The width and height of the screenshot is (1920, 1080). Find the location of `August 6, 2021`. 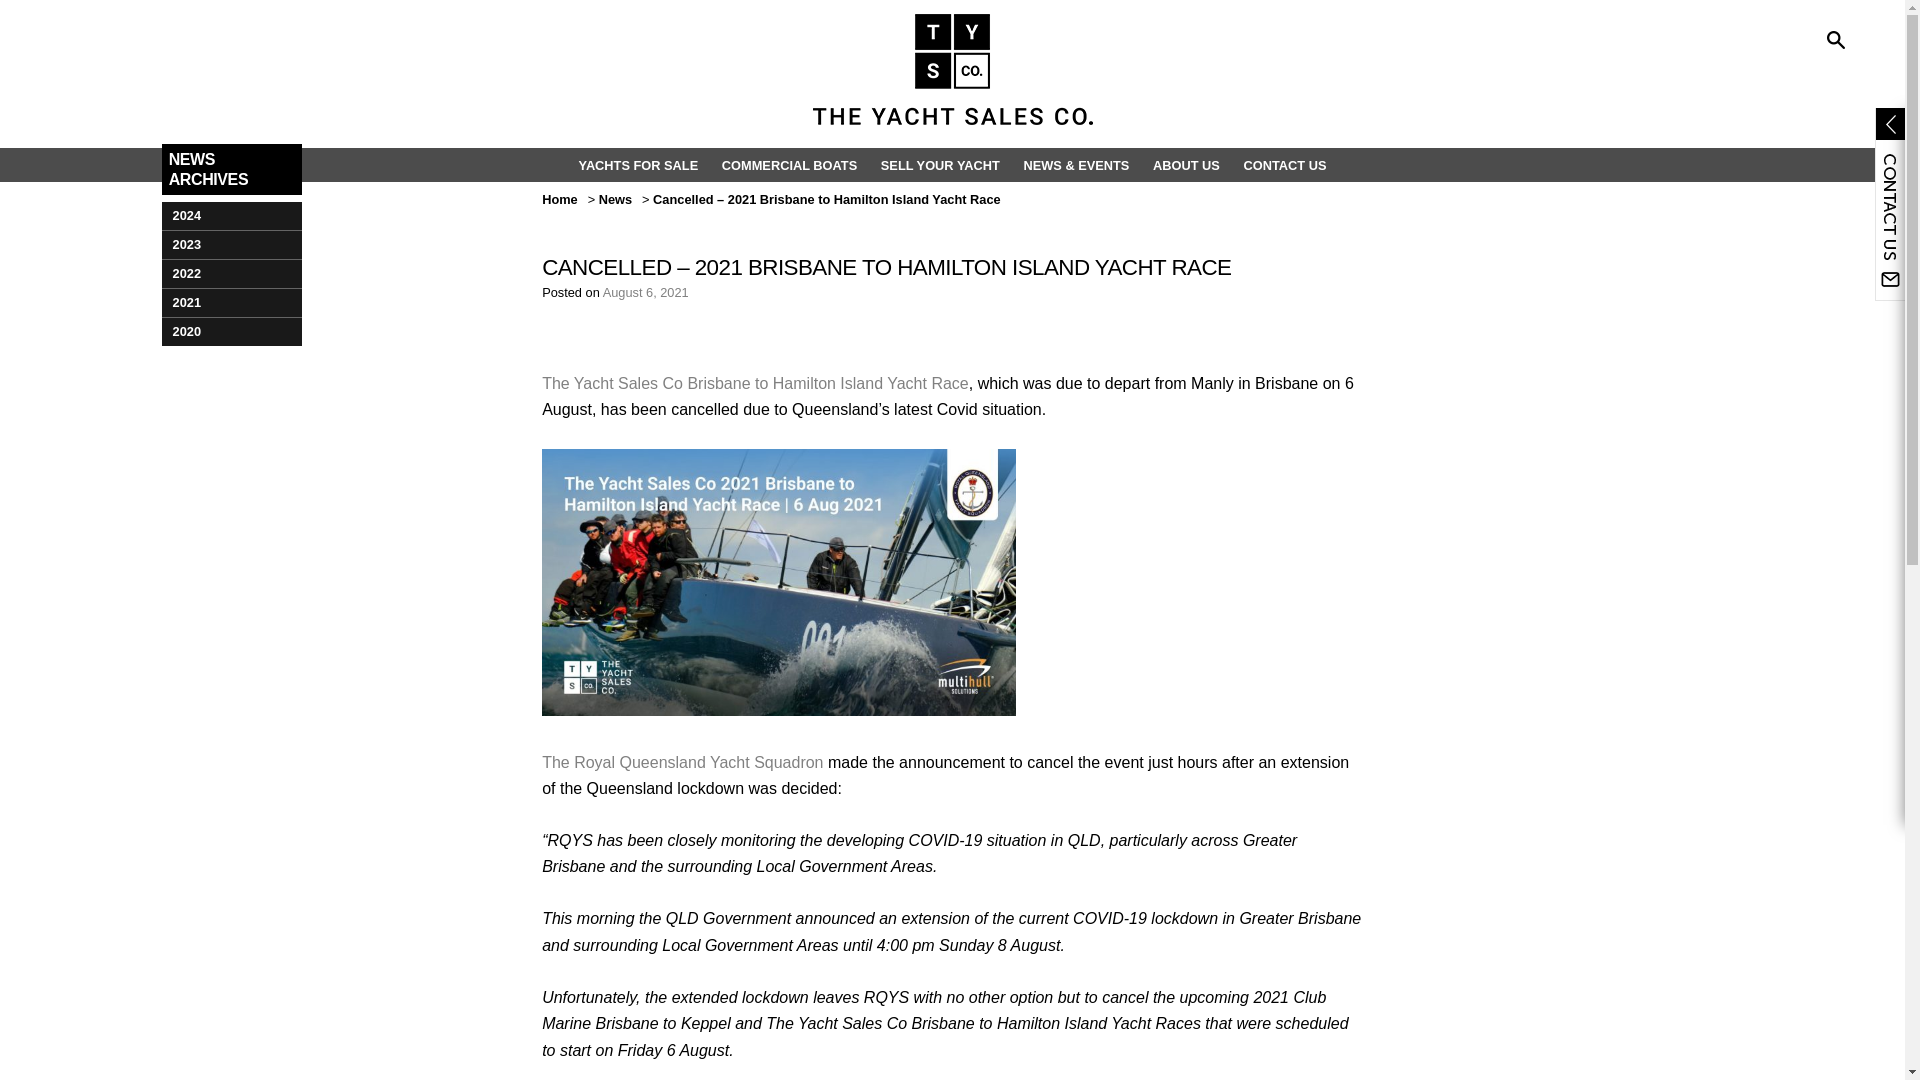

August 6, 2021 is located at coordinates (646, 292).